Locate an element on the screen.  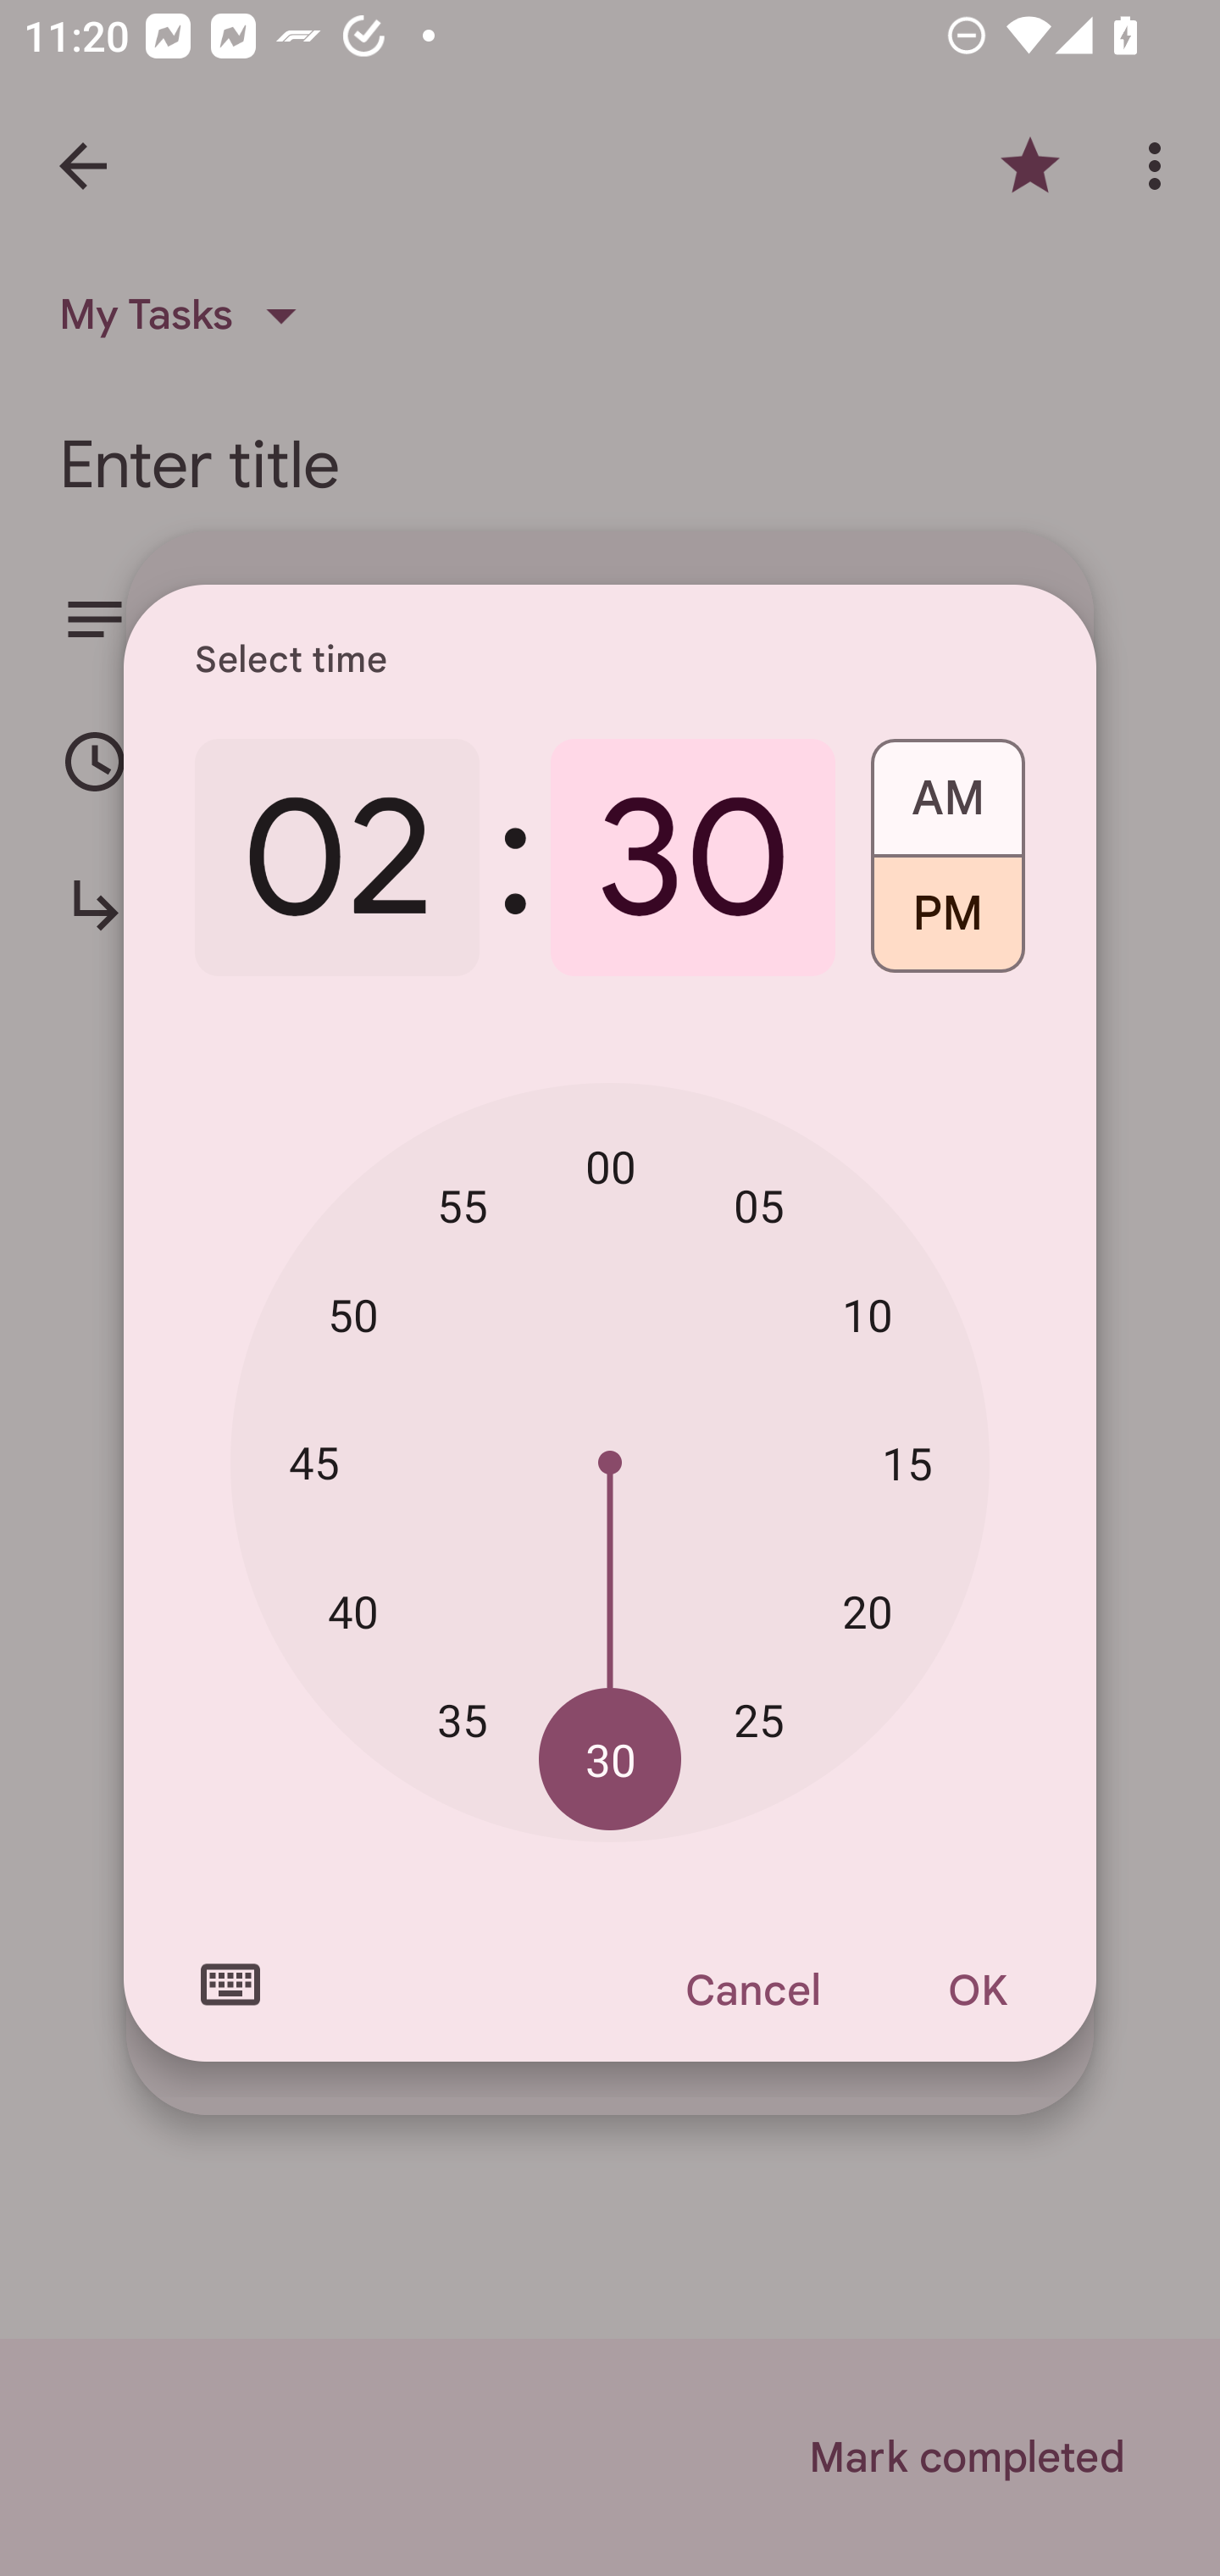
PM is located at coordinates (947, 925).